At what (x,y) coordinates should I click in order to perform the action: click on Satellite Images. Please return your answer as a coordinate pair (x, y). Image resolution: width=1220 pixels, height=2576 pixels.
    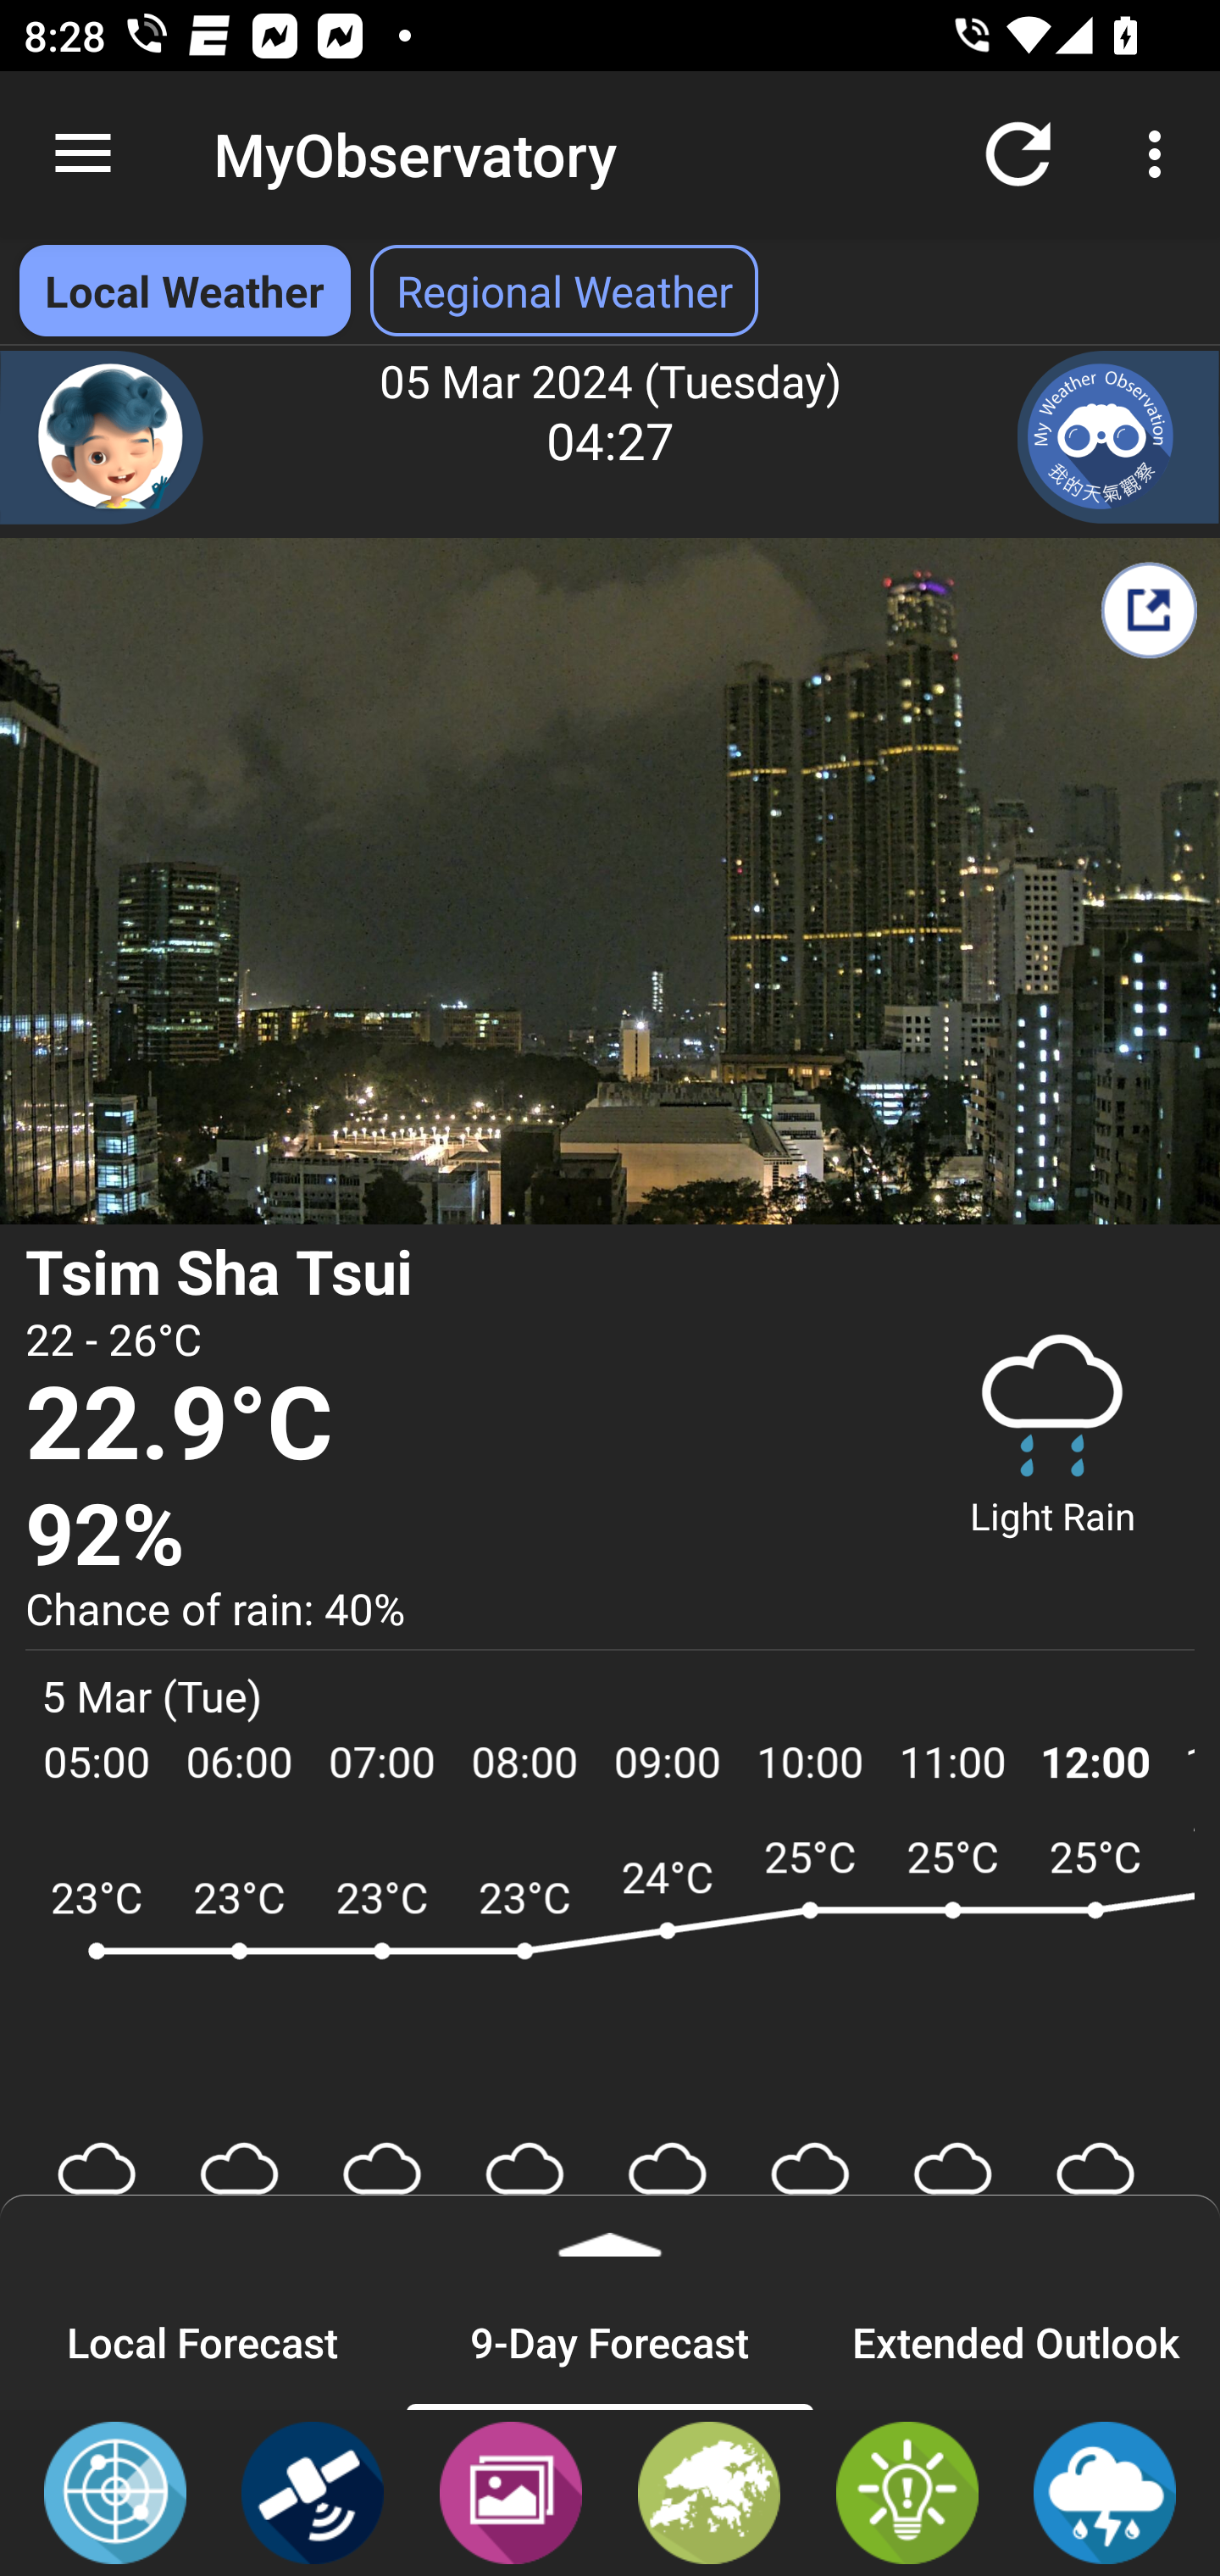
    Looking at the image, I should click on (313, 2491).